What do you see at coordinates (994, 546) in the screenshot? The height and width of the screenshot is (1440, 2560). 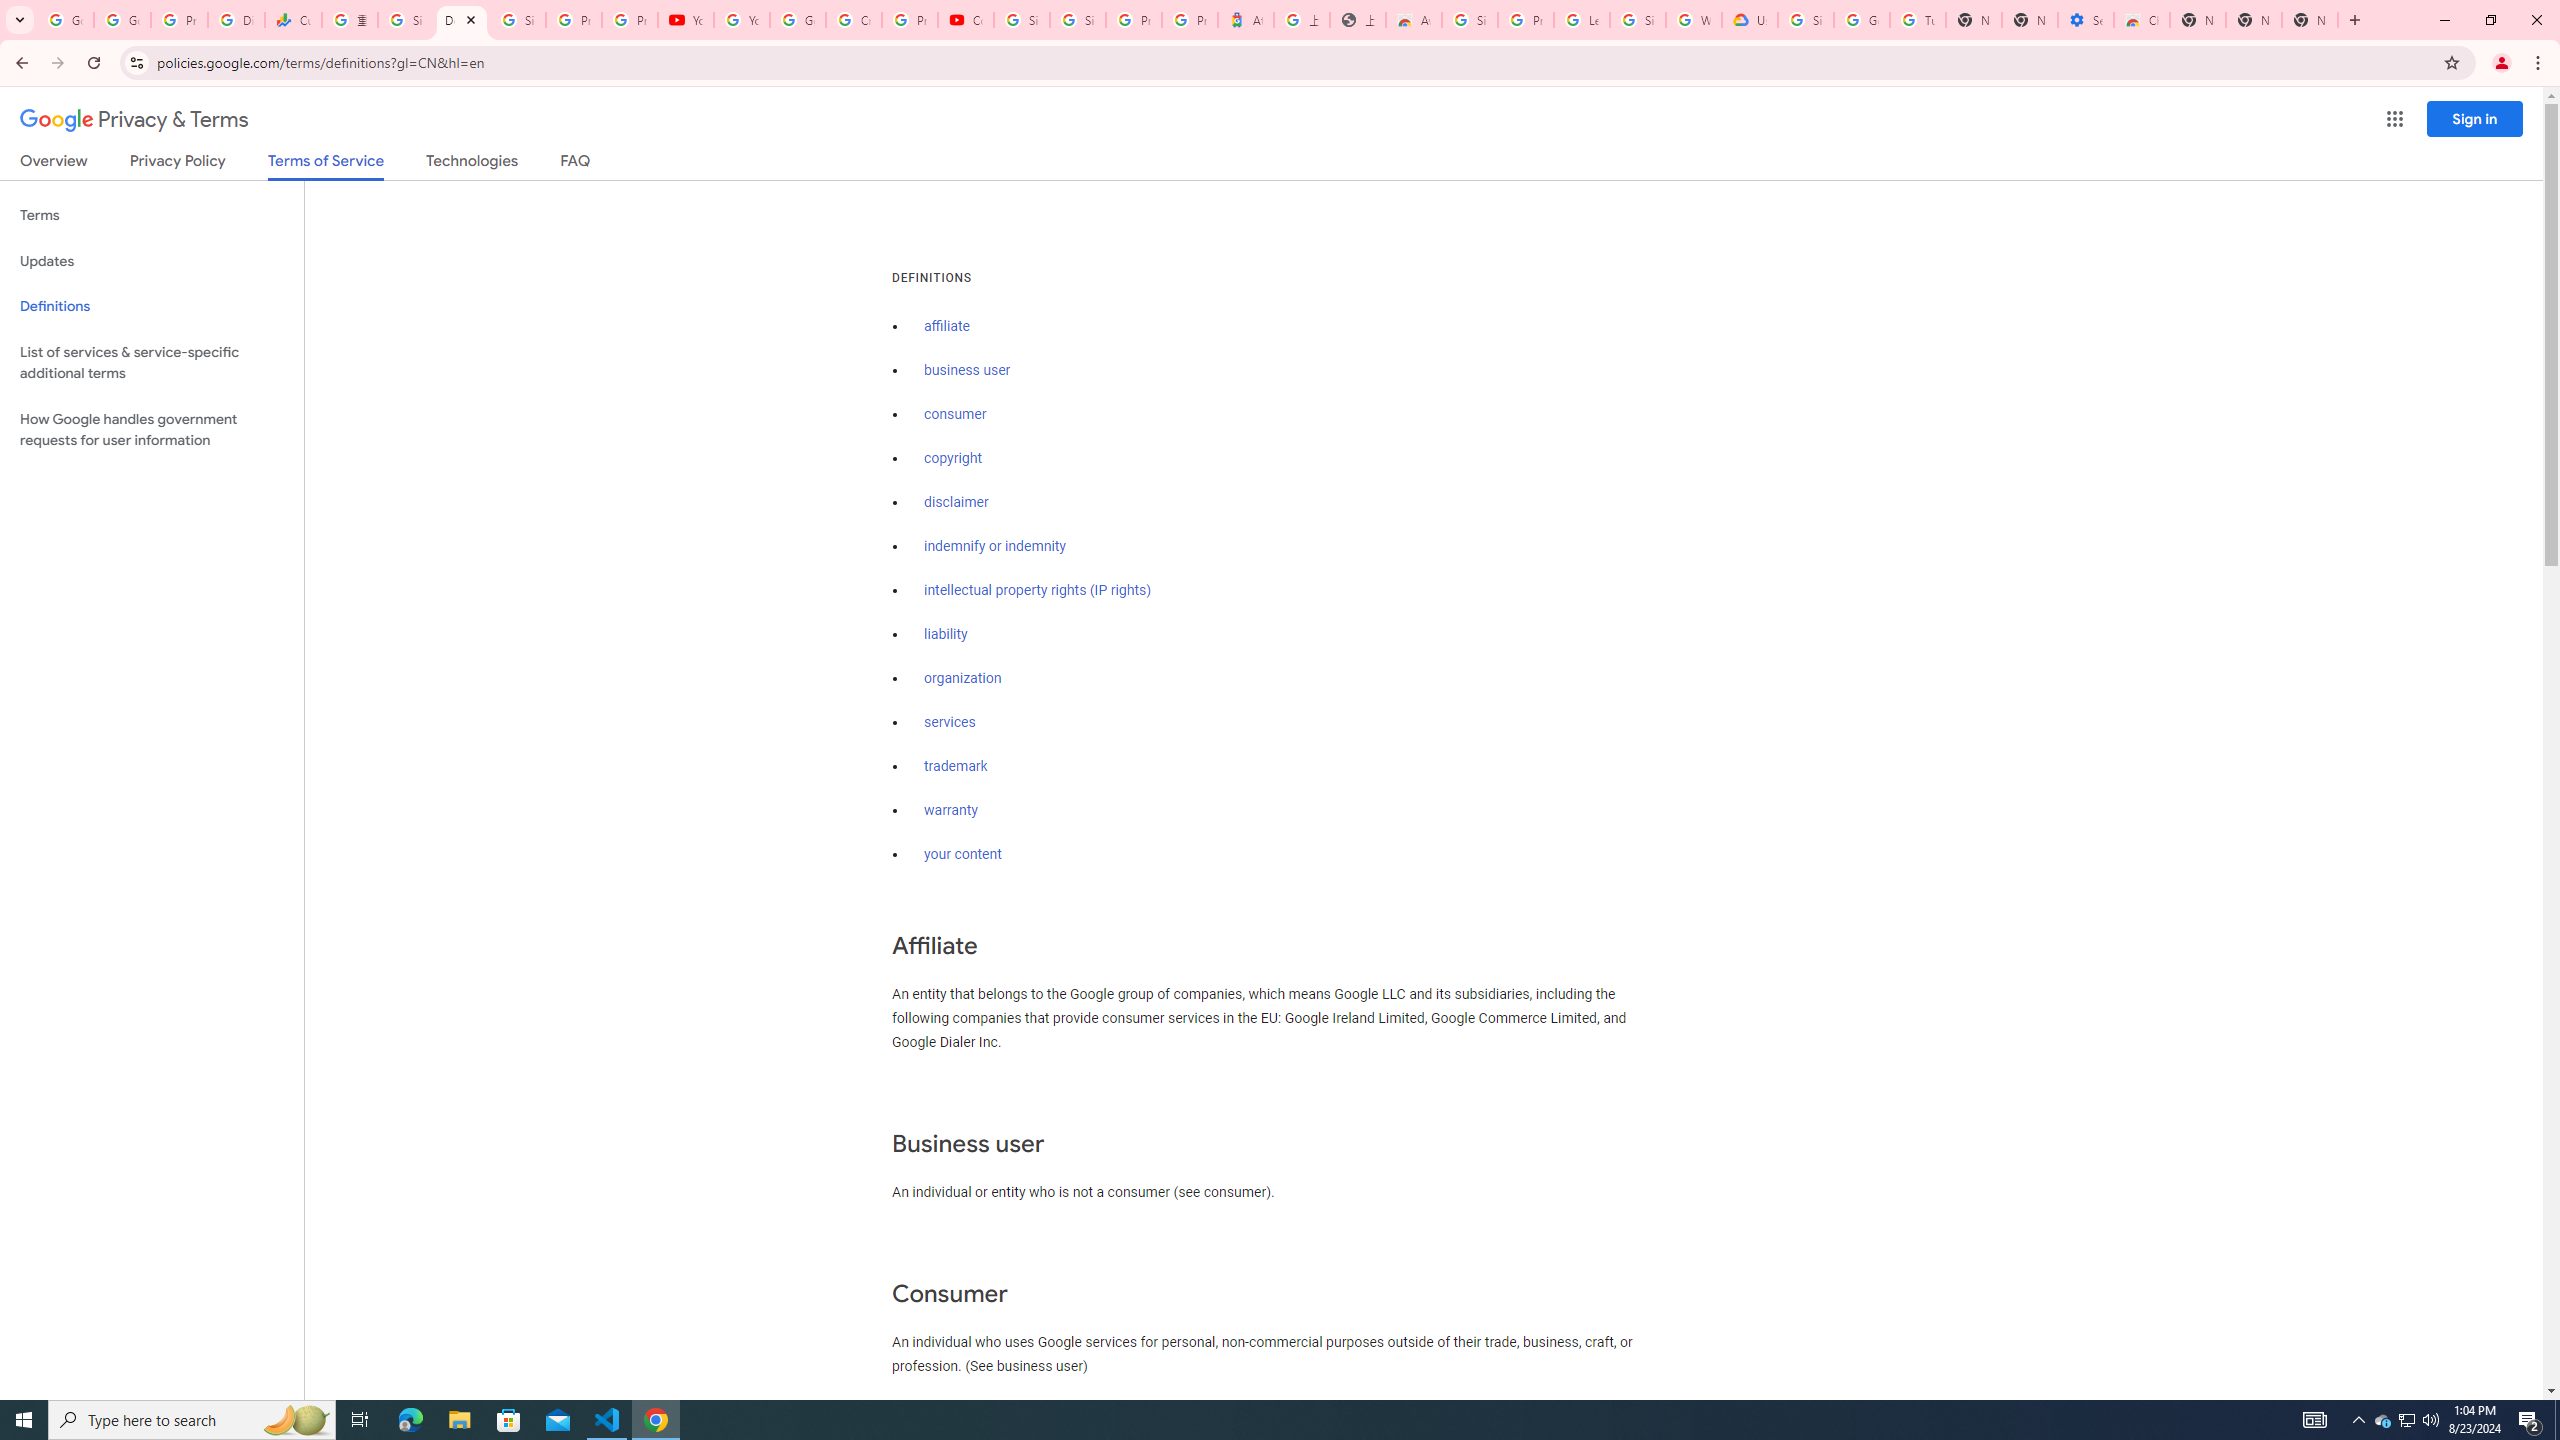 I see `indemnify or indemnity` at bounding box center [994, 546].